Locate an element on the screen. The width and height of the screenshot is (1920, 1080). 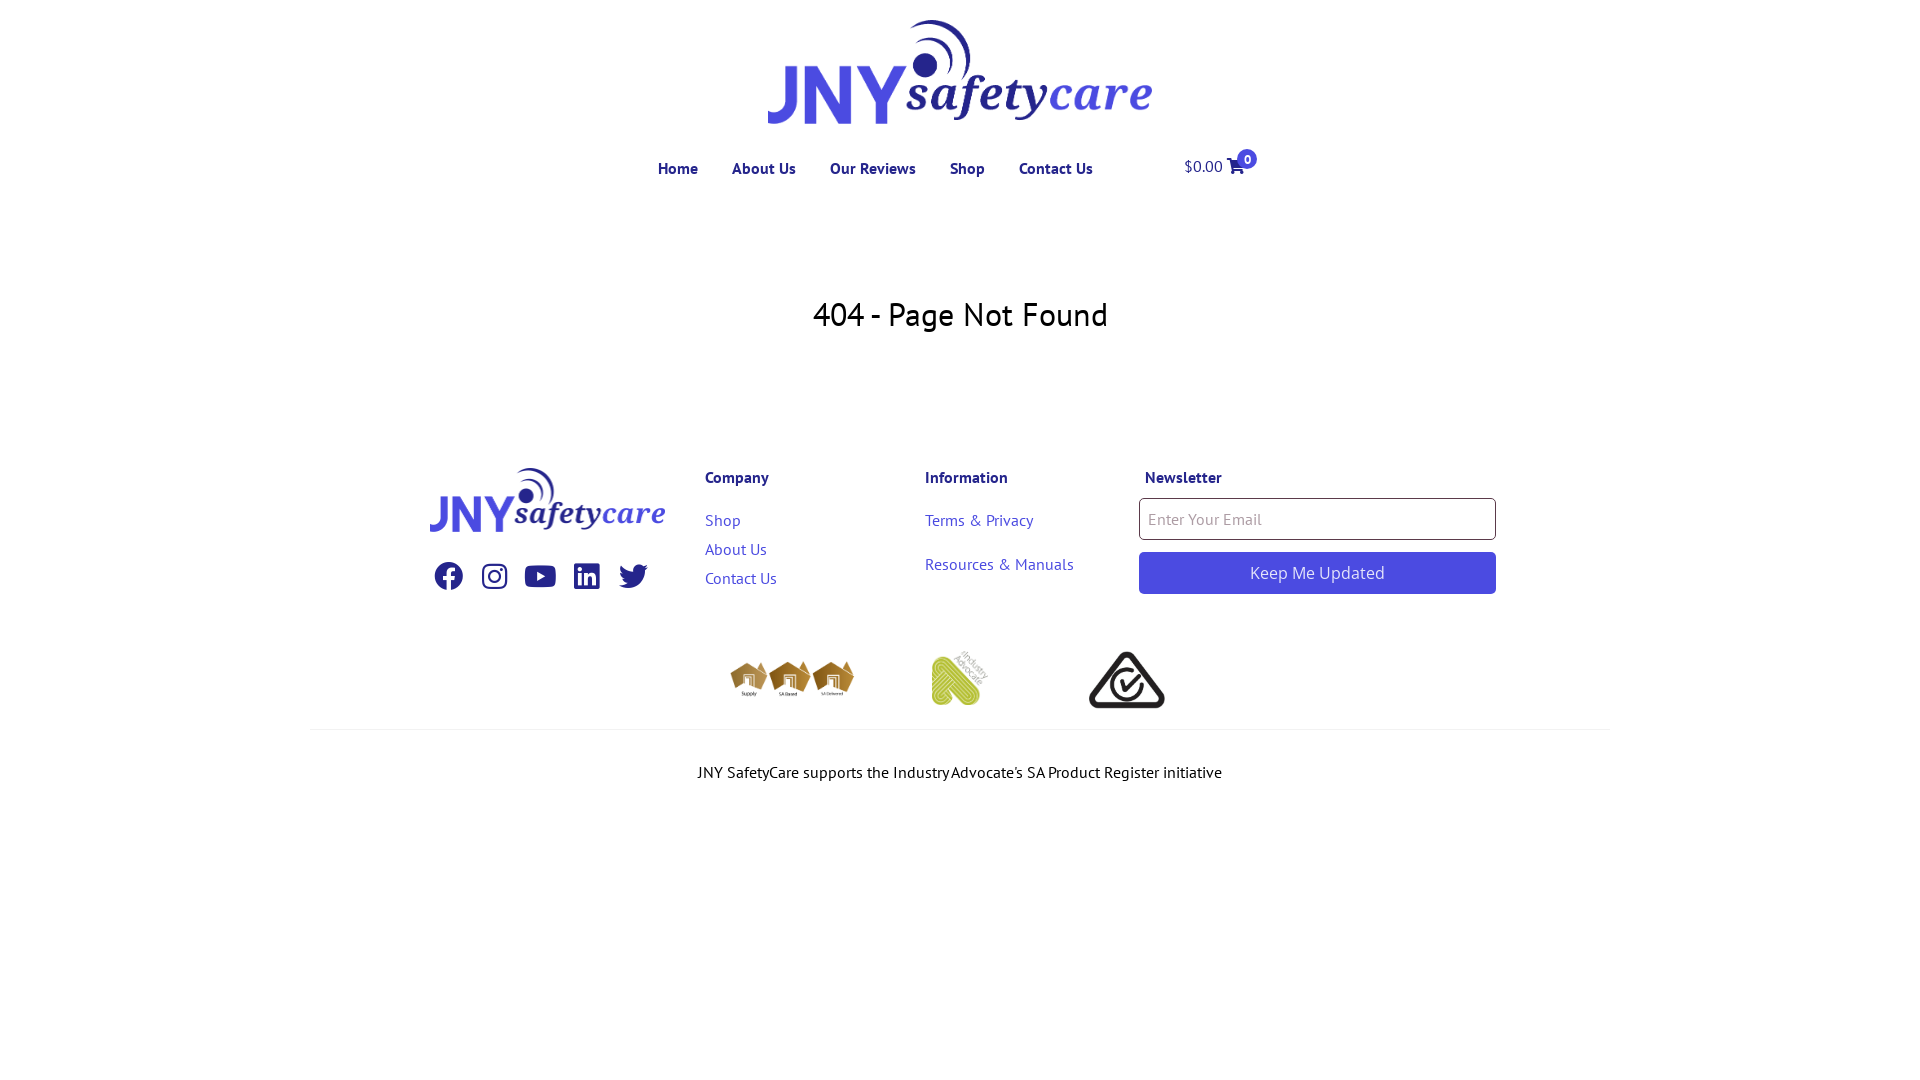
Home is located at coordinates (678, 168).